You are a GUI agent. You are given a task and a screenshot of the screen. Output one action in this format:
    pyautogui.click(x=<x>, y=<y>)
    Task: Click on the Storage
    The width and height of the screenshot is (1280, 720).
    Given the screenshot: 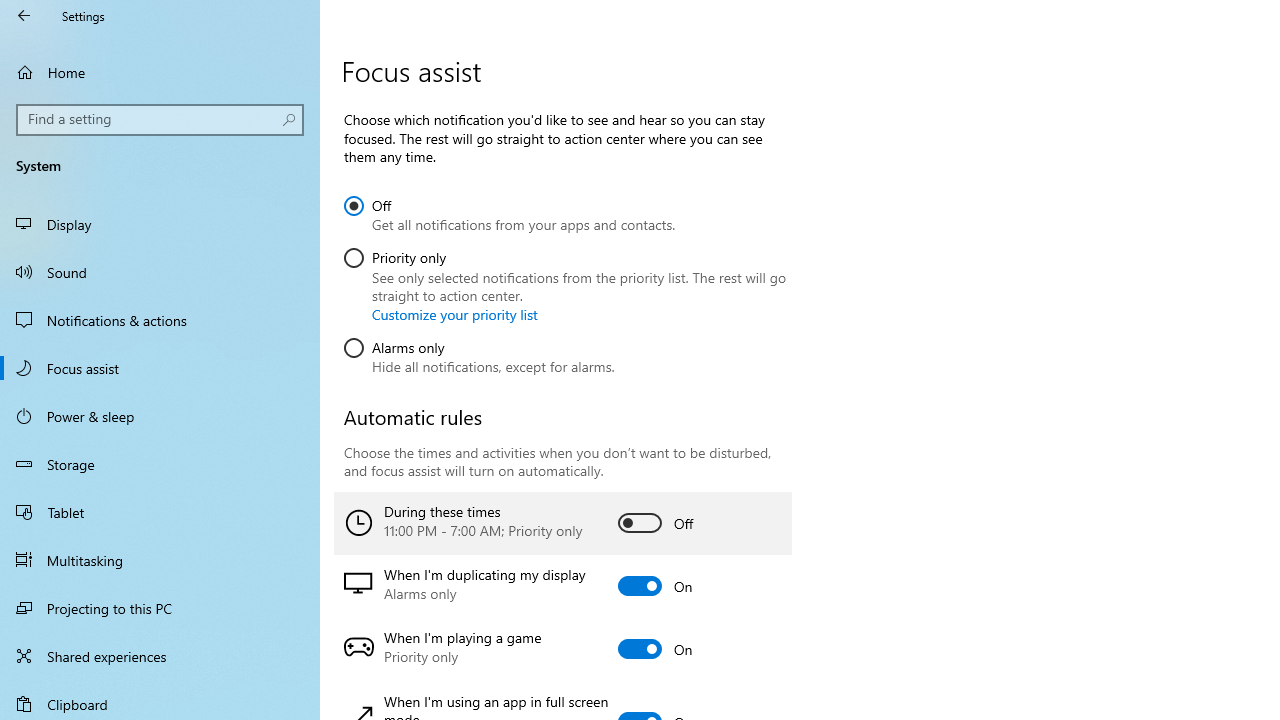 What is the action you would take?
    pyautogui.click(x=160, y=464)
    